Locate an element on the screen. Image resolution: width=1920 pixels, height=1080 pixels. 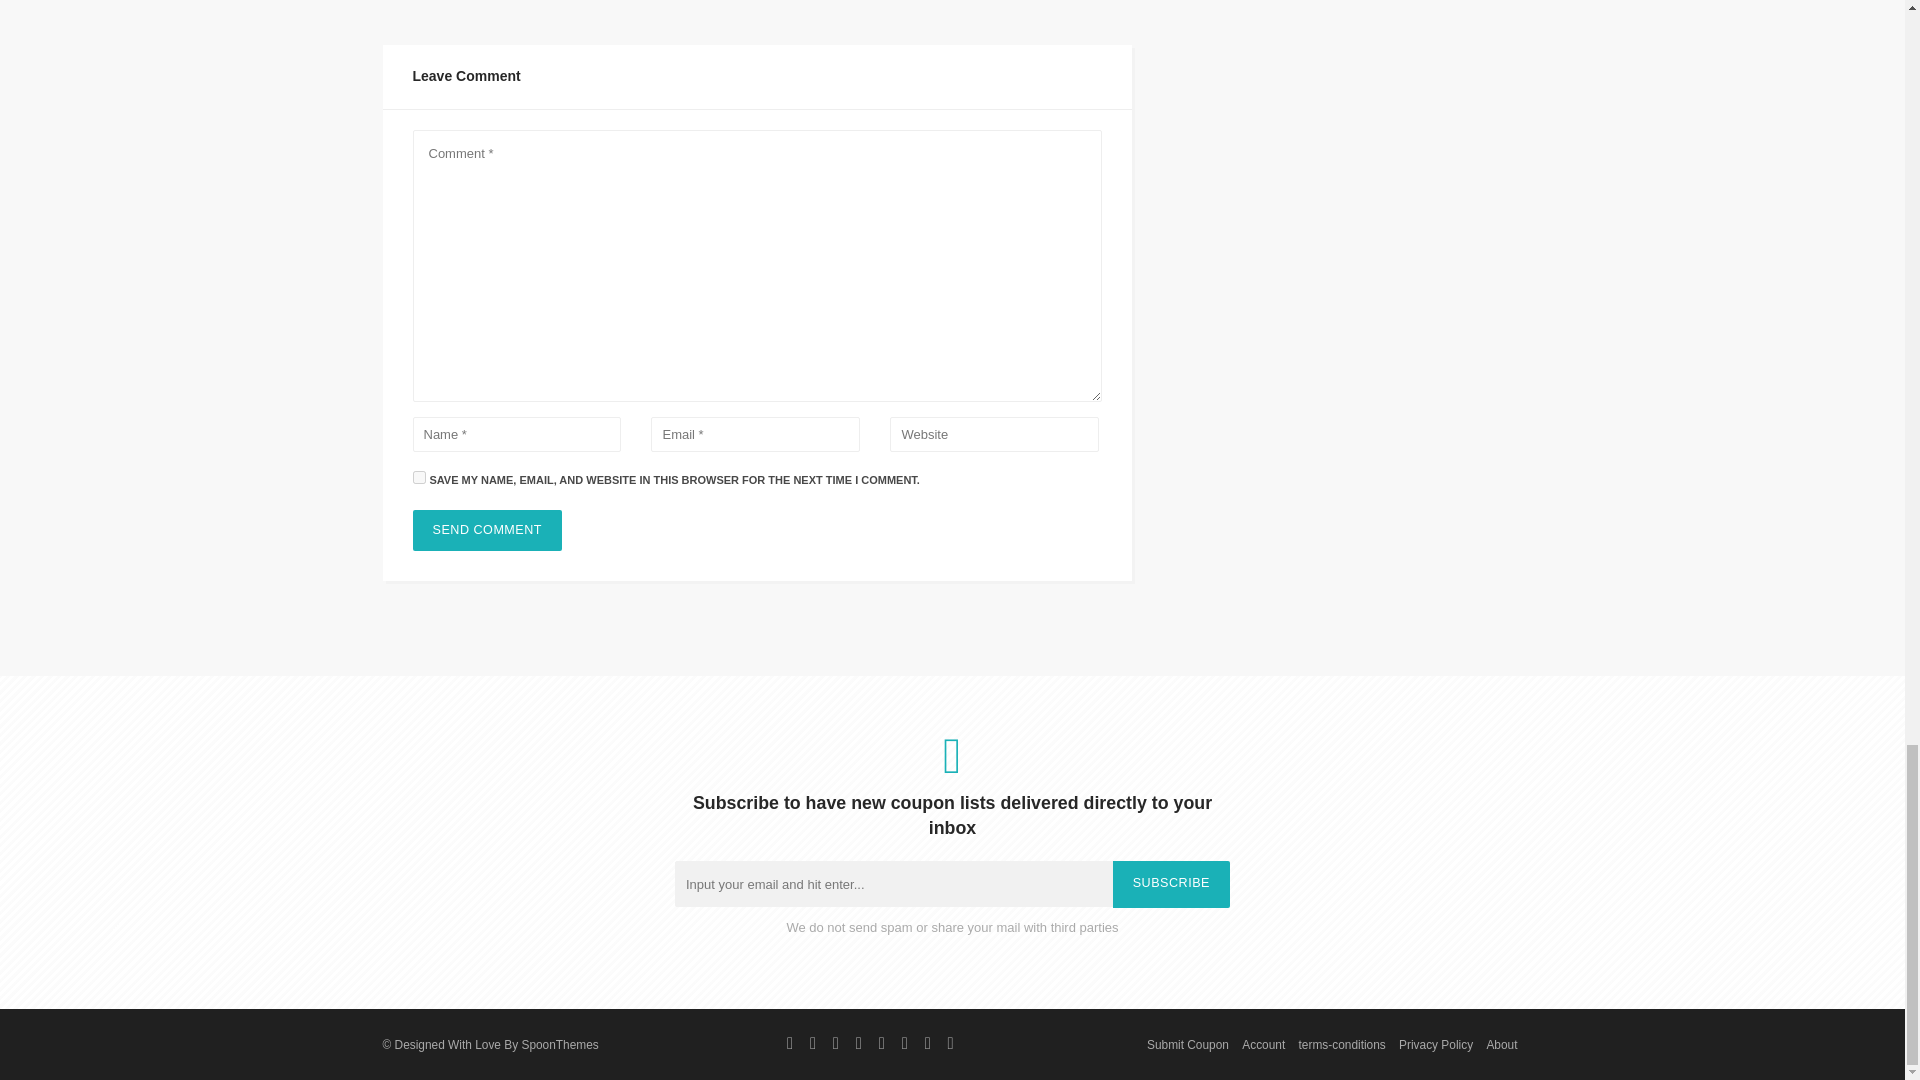
SUBSCRIBE is located at coordinates (1172, 884).